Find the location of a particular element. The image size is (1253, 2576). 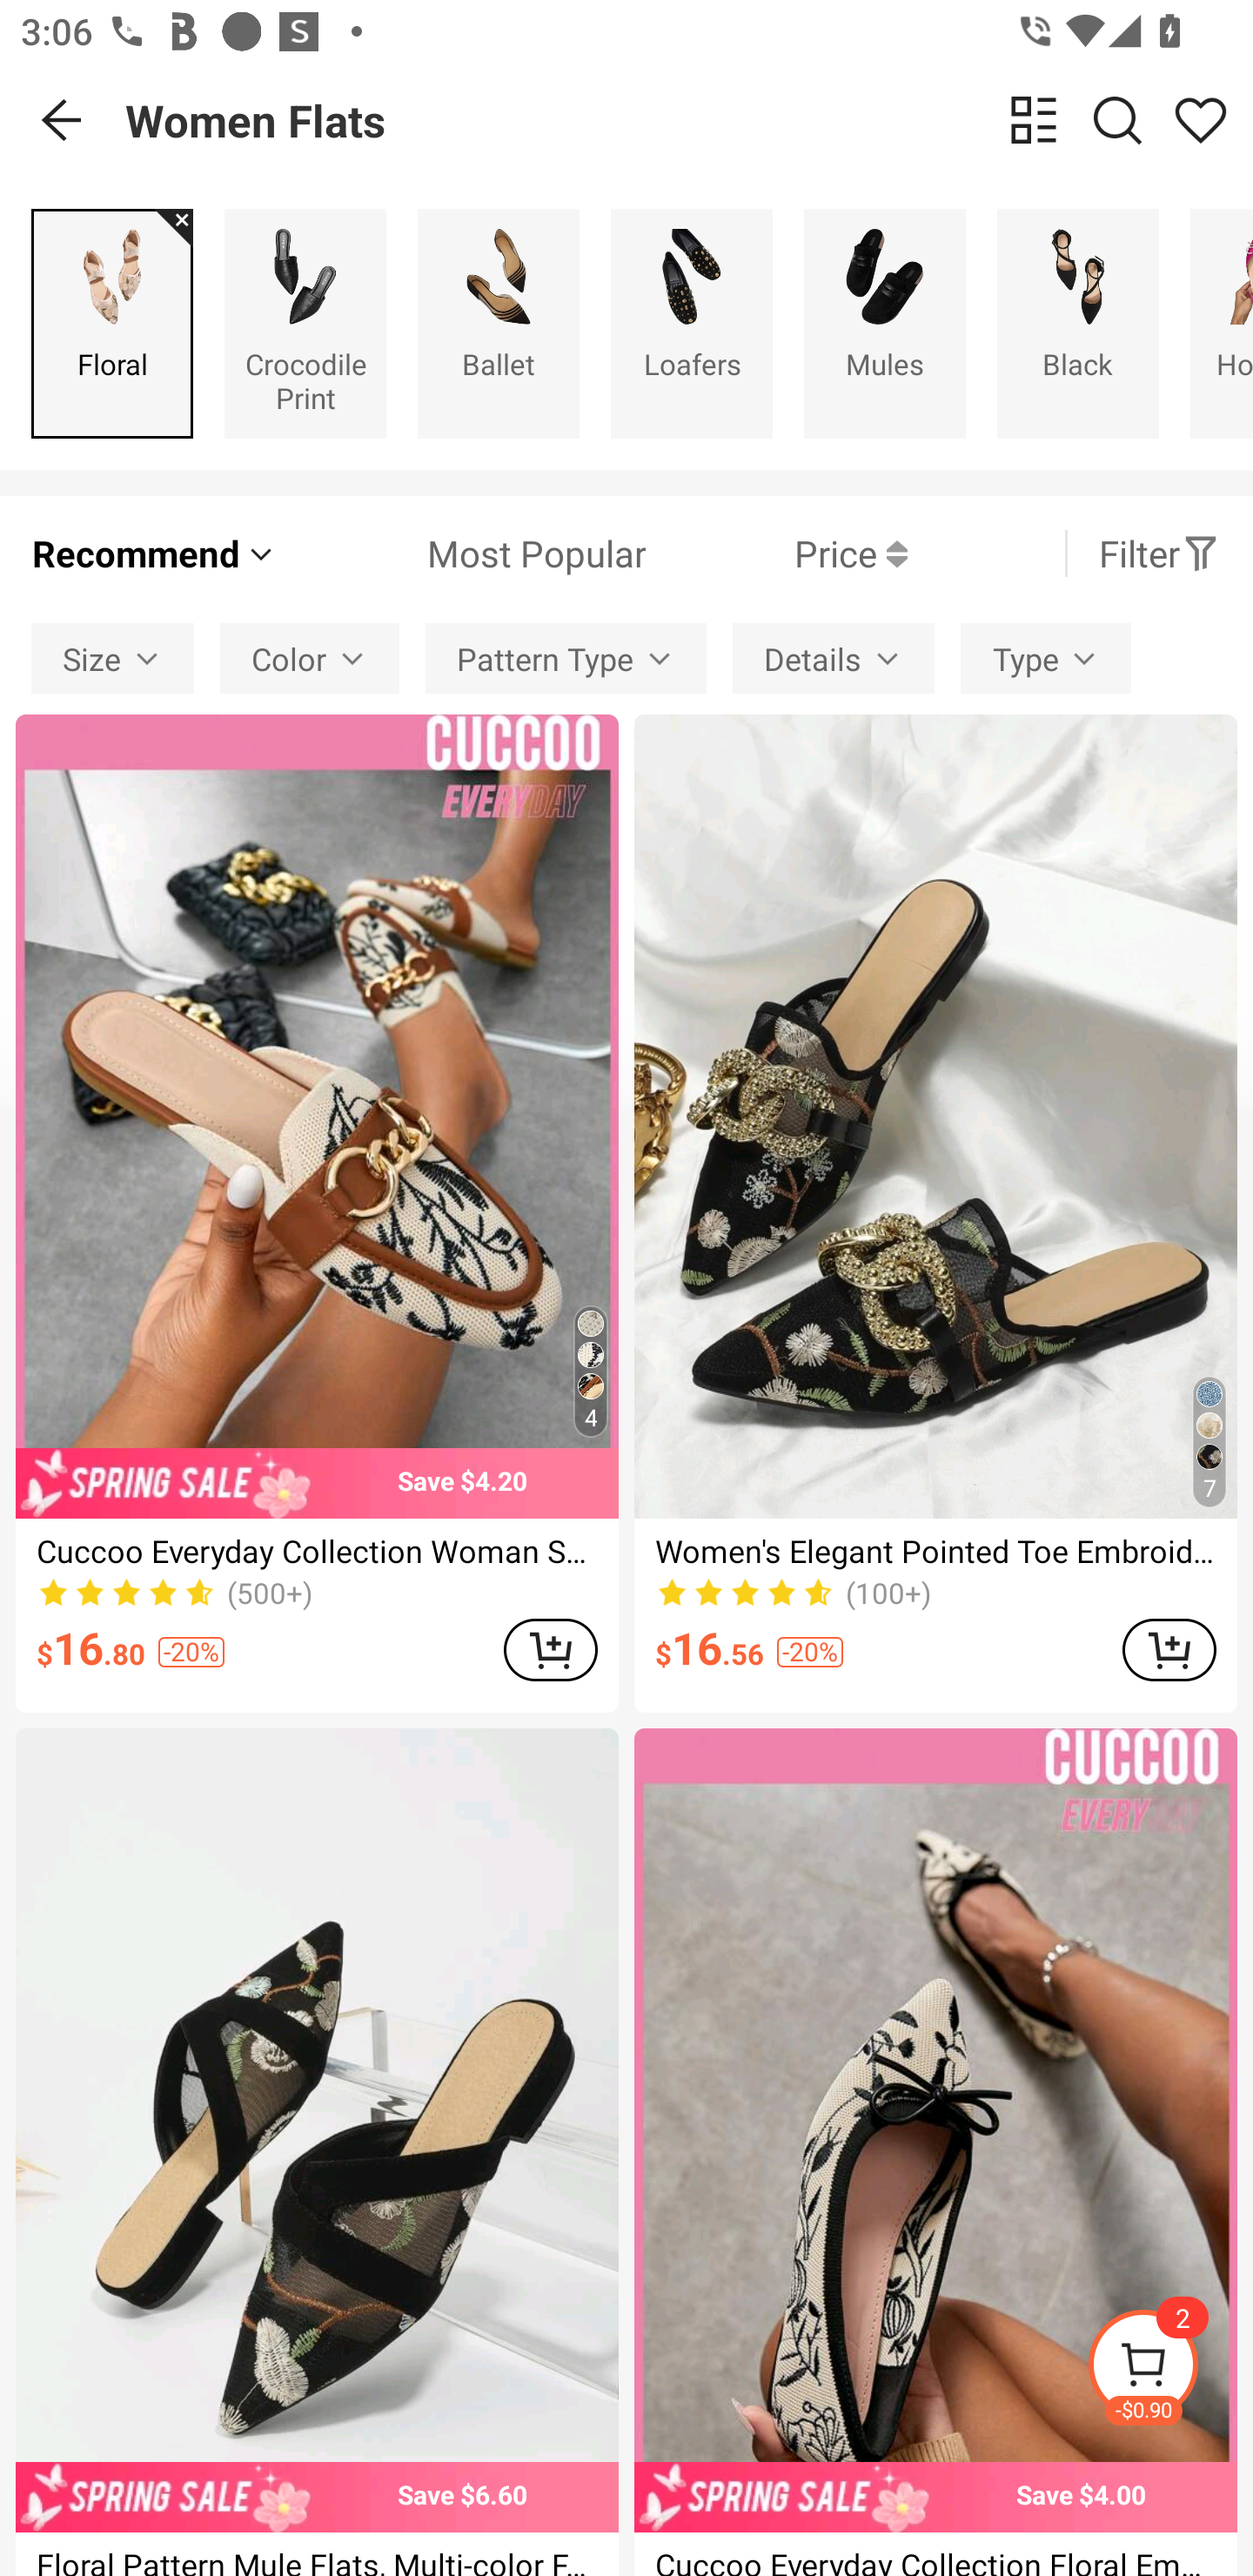

Ballet is located at coordinates (498, 323).